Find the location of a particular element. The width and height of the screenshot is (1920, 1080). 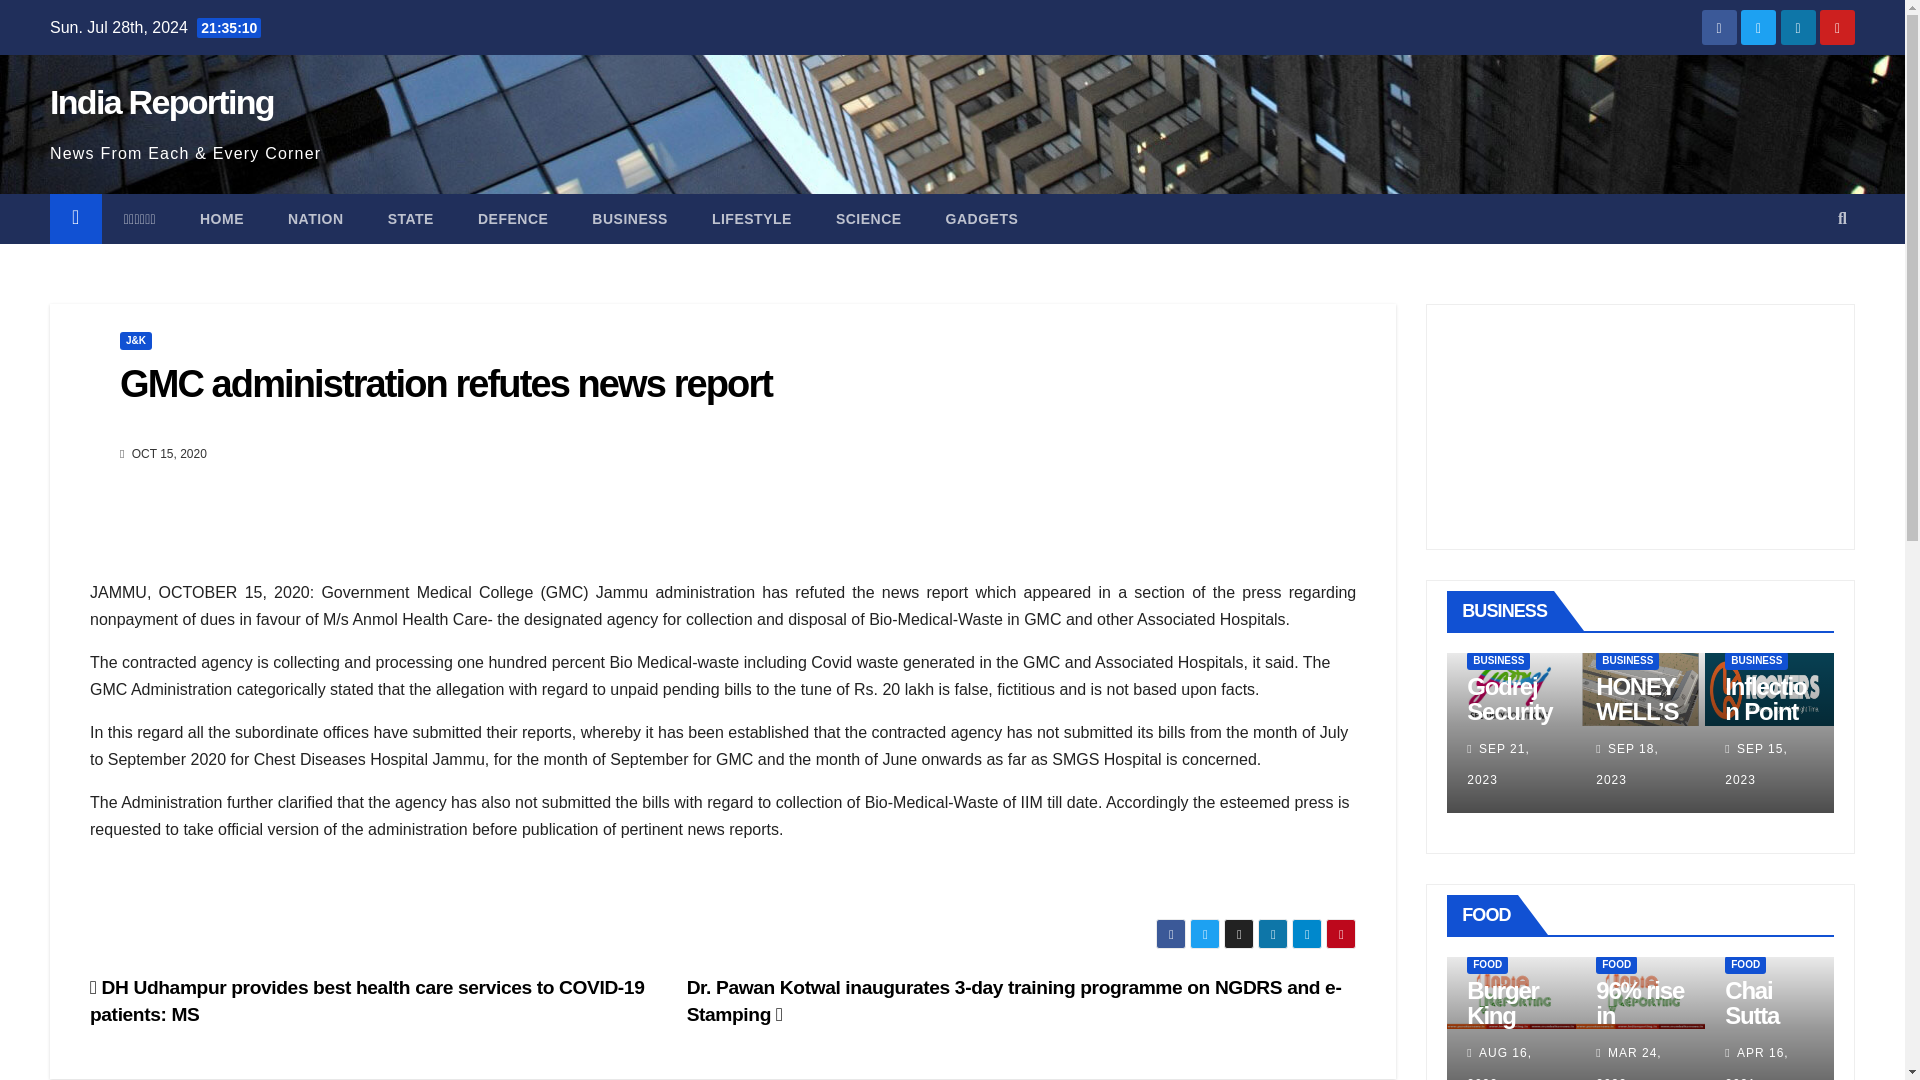

Science is located at coordinates (868, 219).